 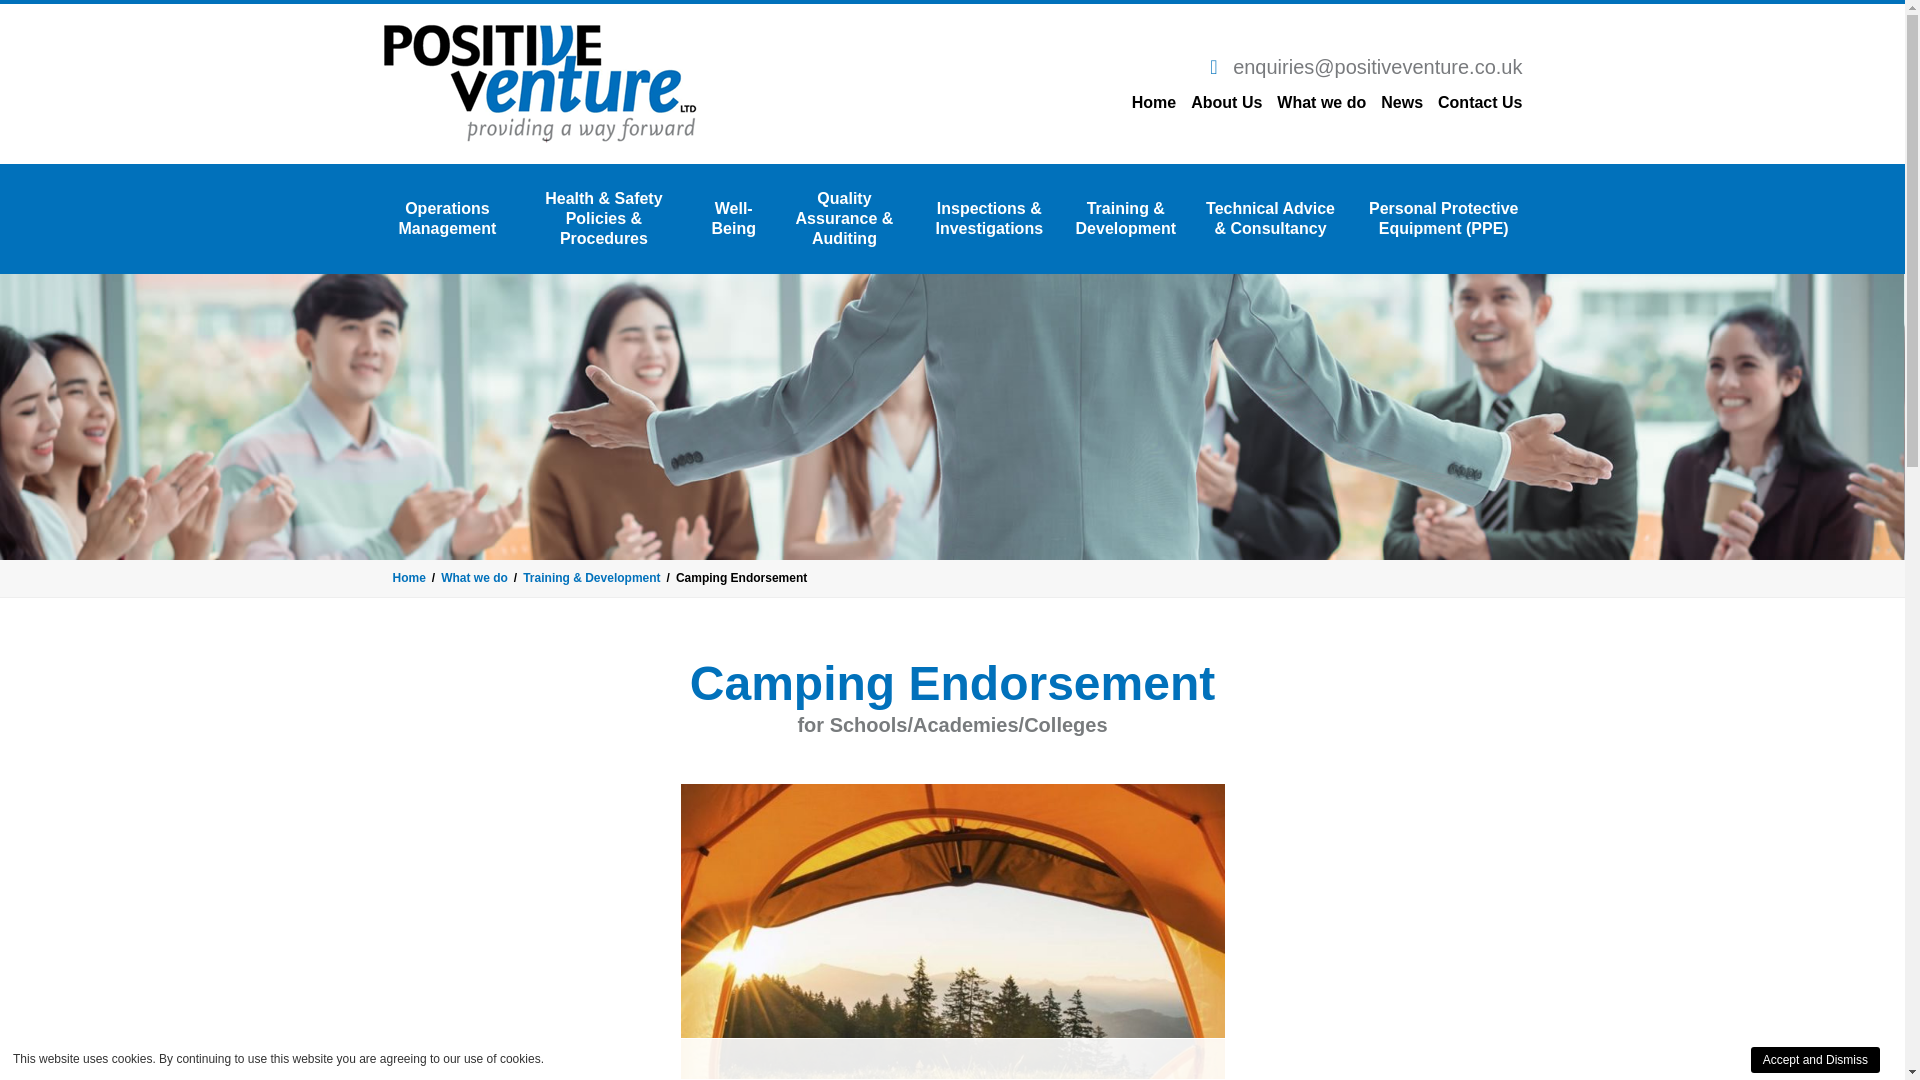 What do you see at coordinates (1226, 102) in the screenshot?
I see `About Us` at bounding box center [1226, 102].